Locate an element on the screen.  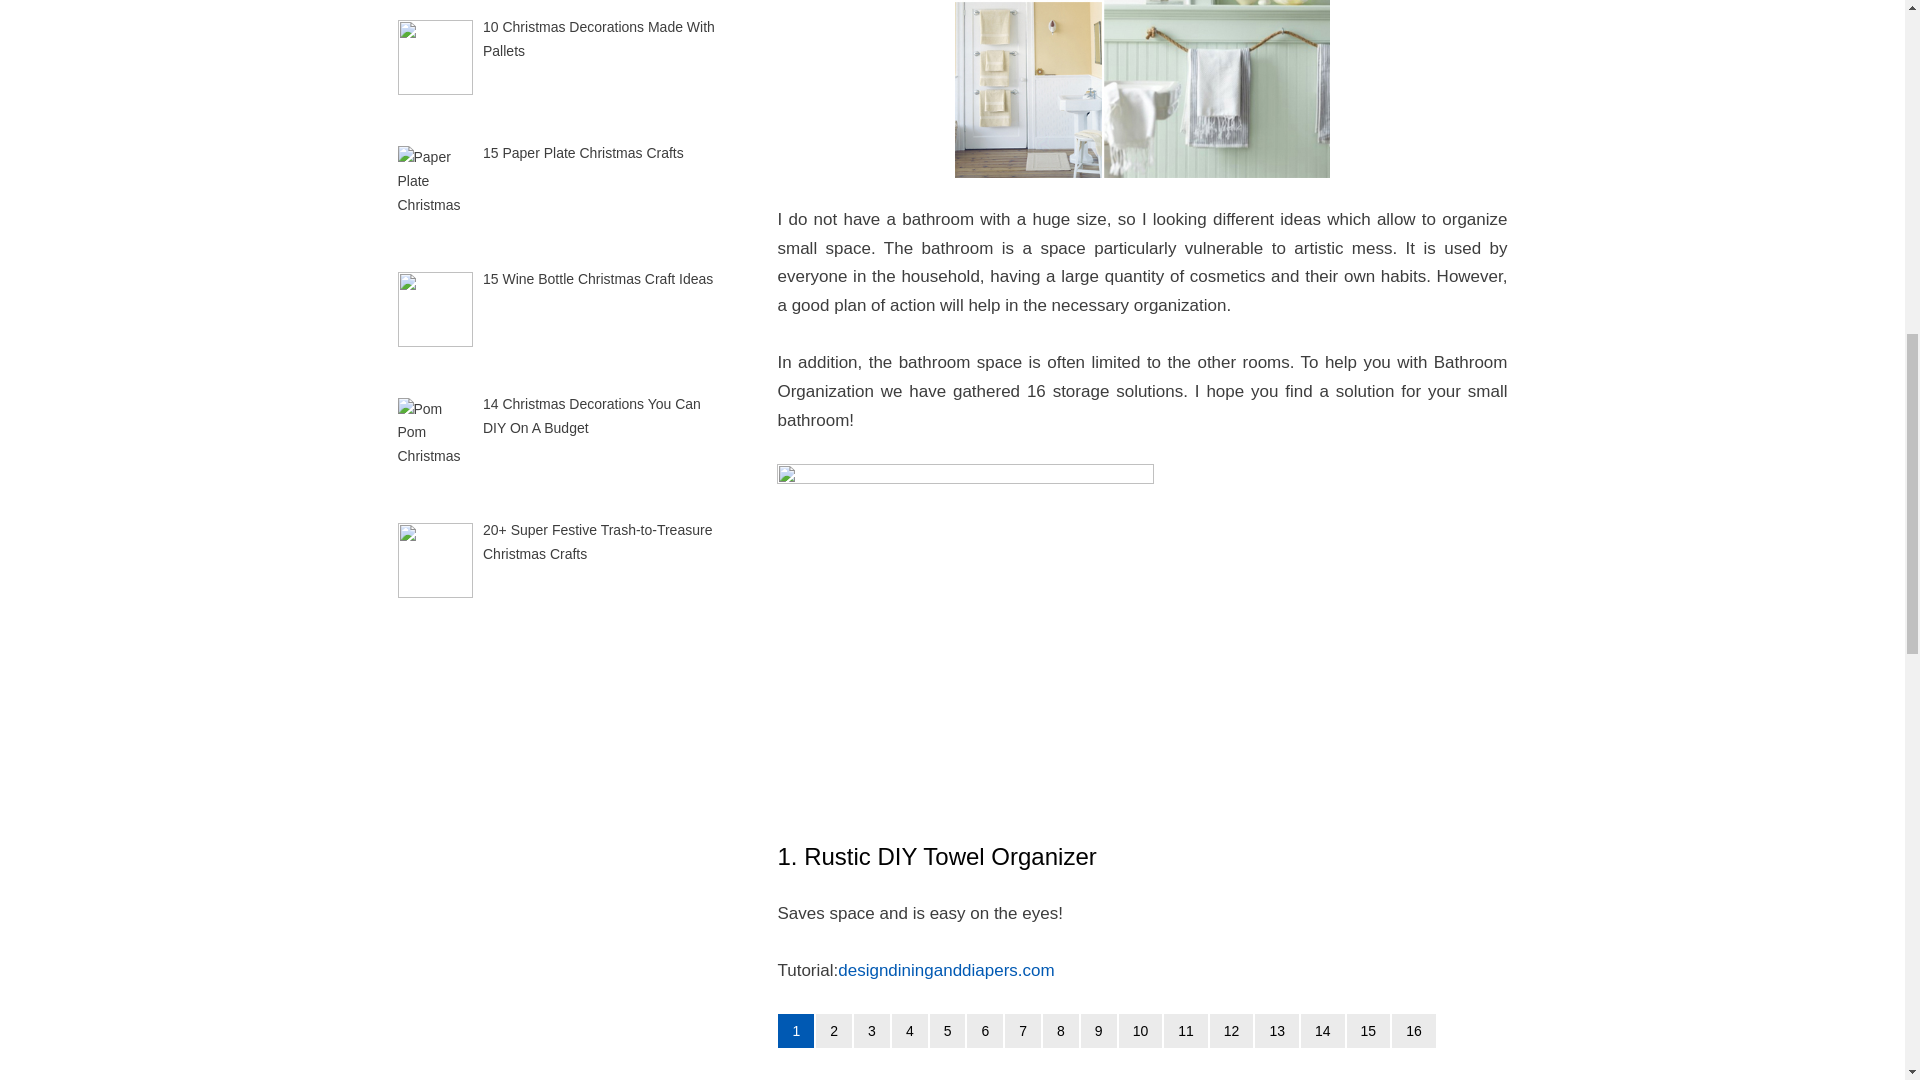
4 is located at coordinates (910, 1030).